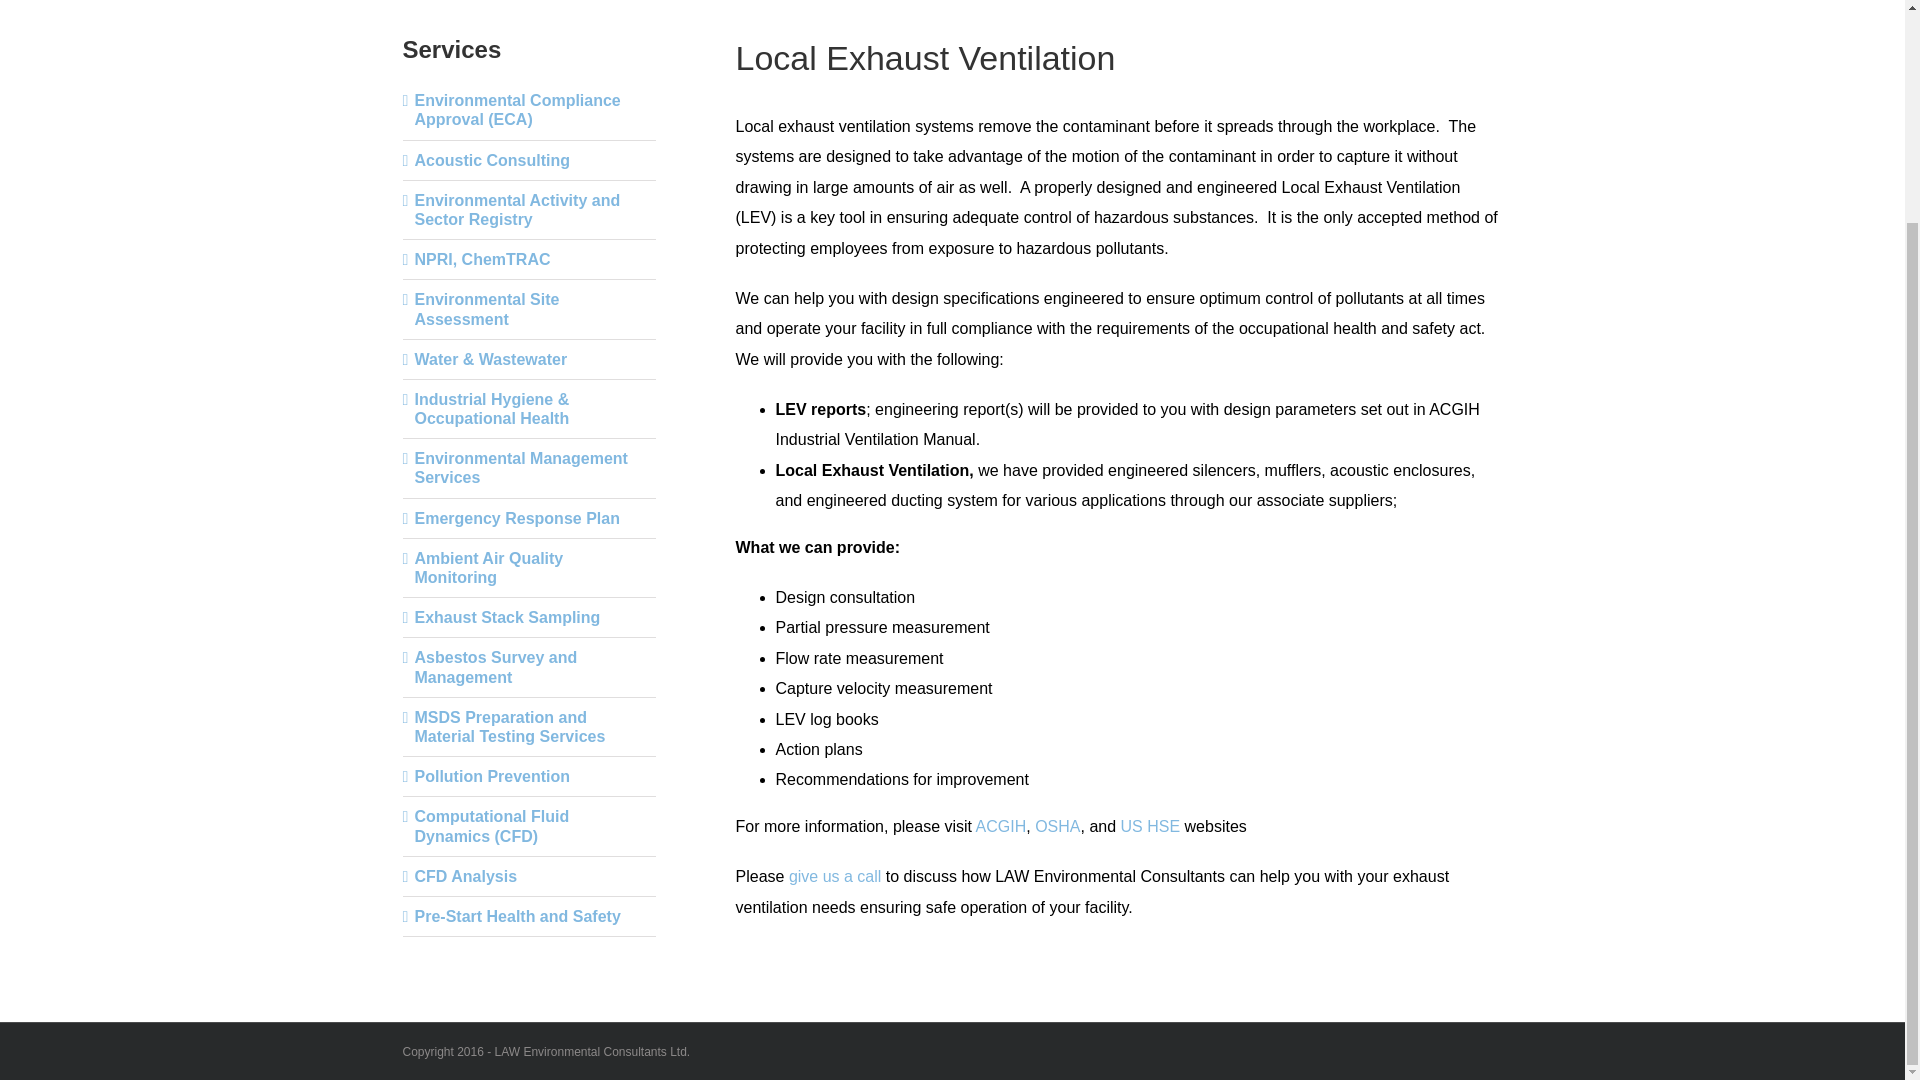  I want to click on Environmental Activity and Sector Registry, so click(517, 210).